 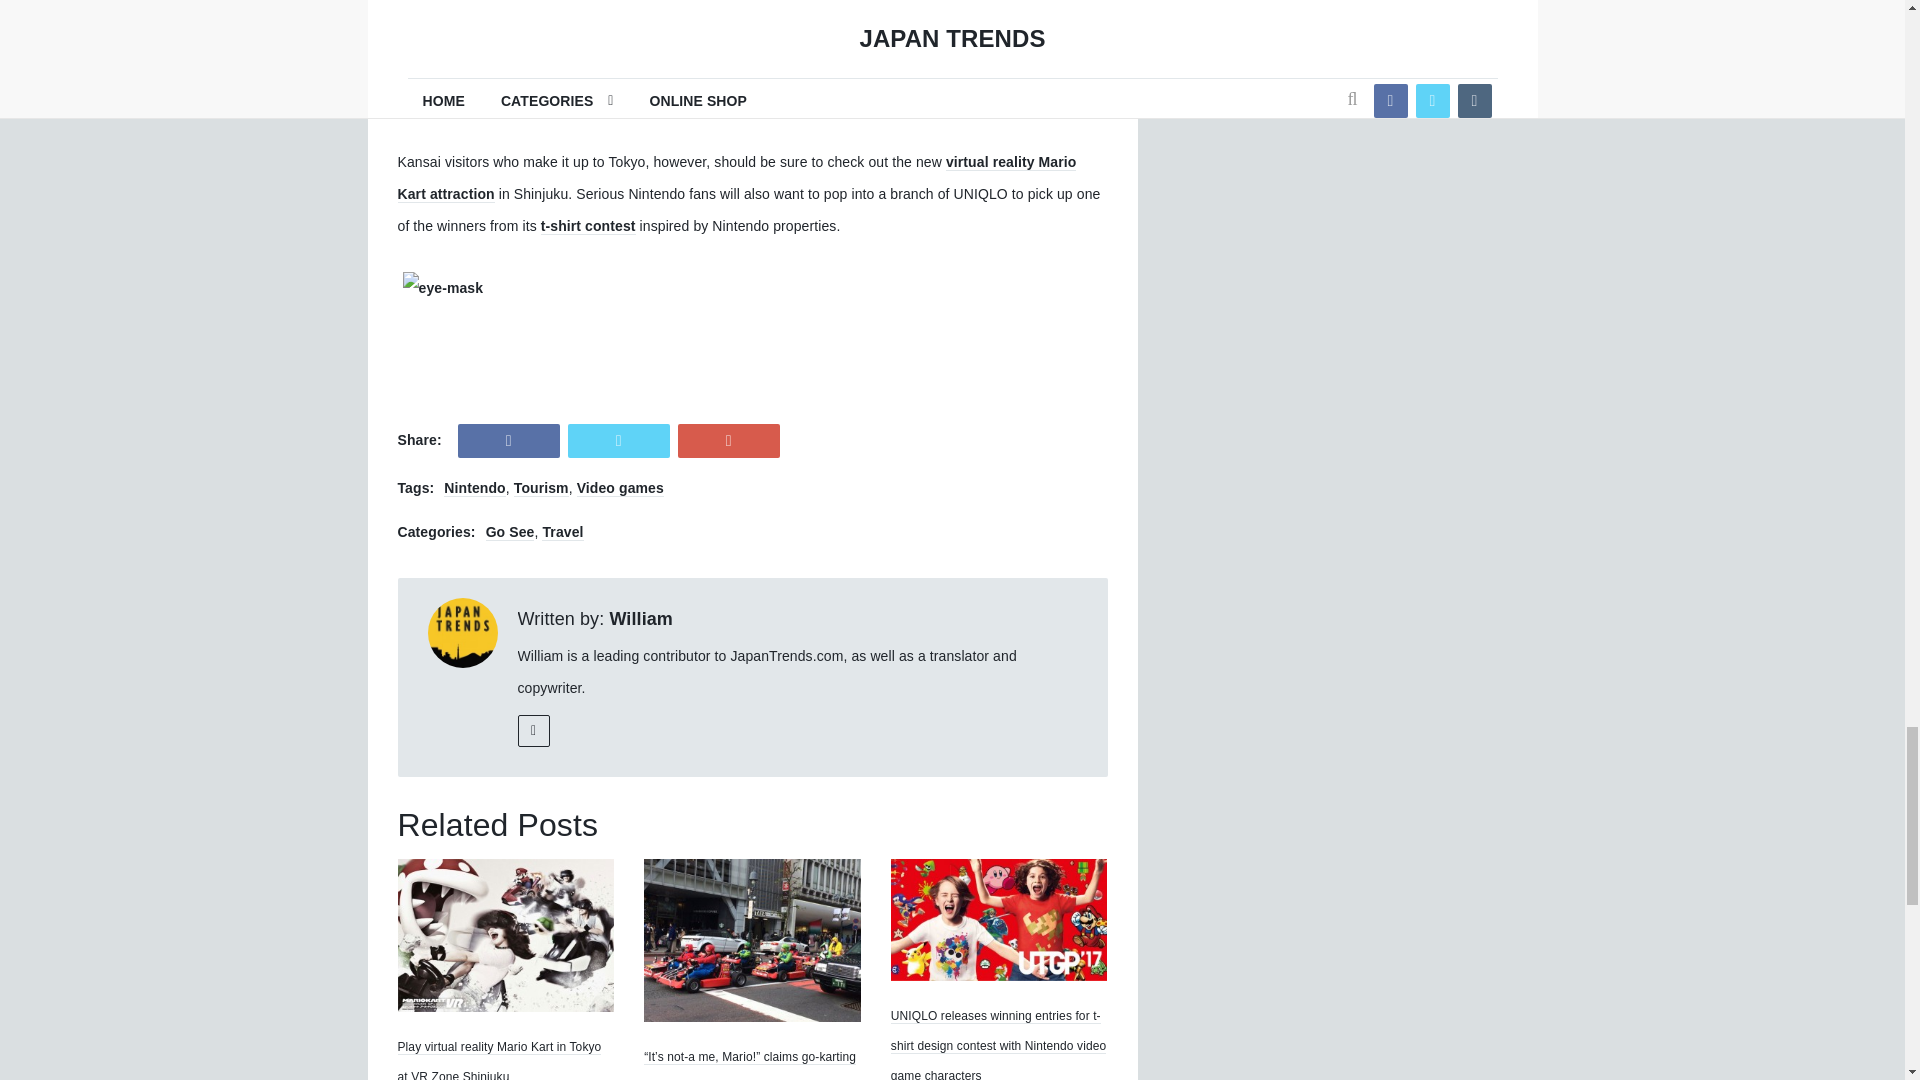 What do you see at coordinates (620, 488) in the screenshot?
I see `Video games` at bounding box center [620, 488].